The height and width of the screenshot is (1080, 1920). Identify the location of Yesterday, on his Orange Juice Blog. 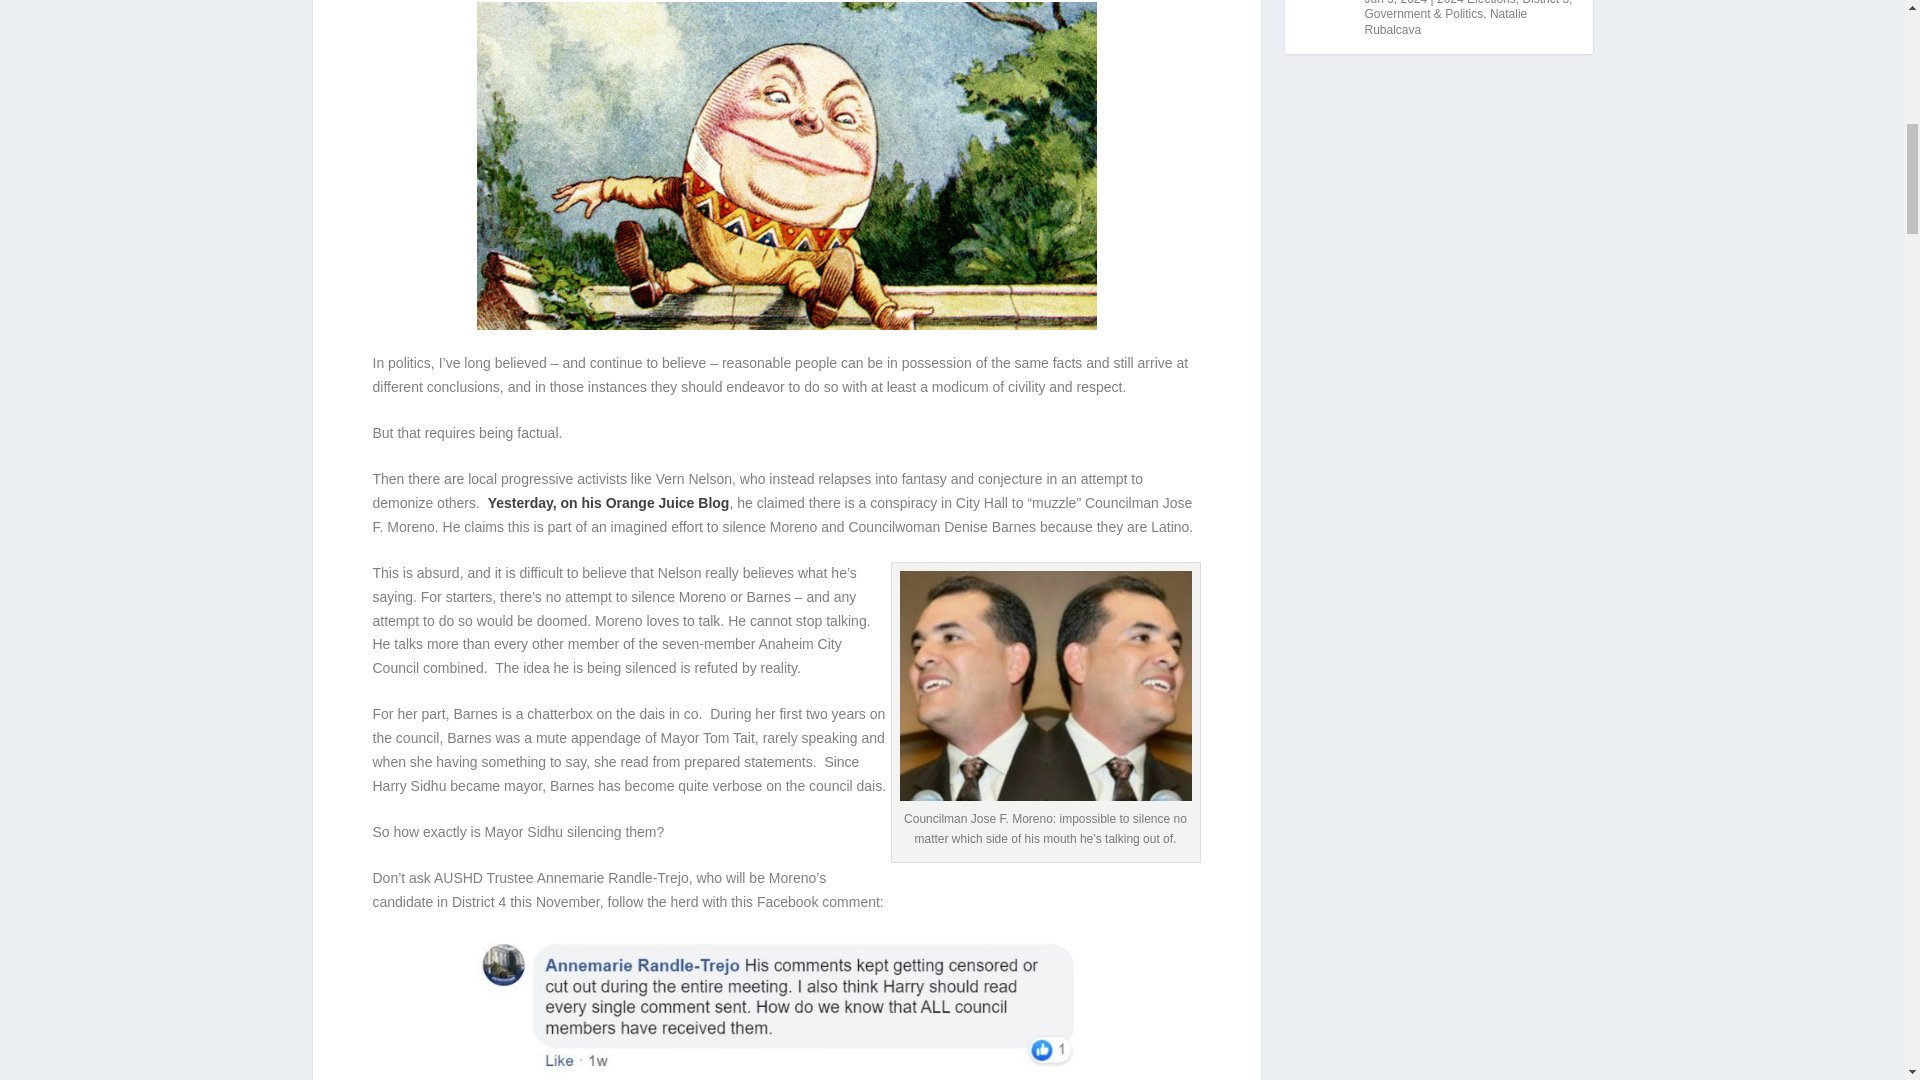
(608, 502).